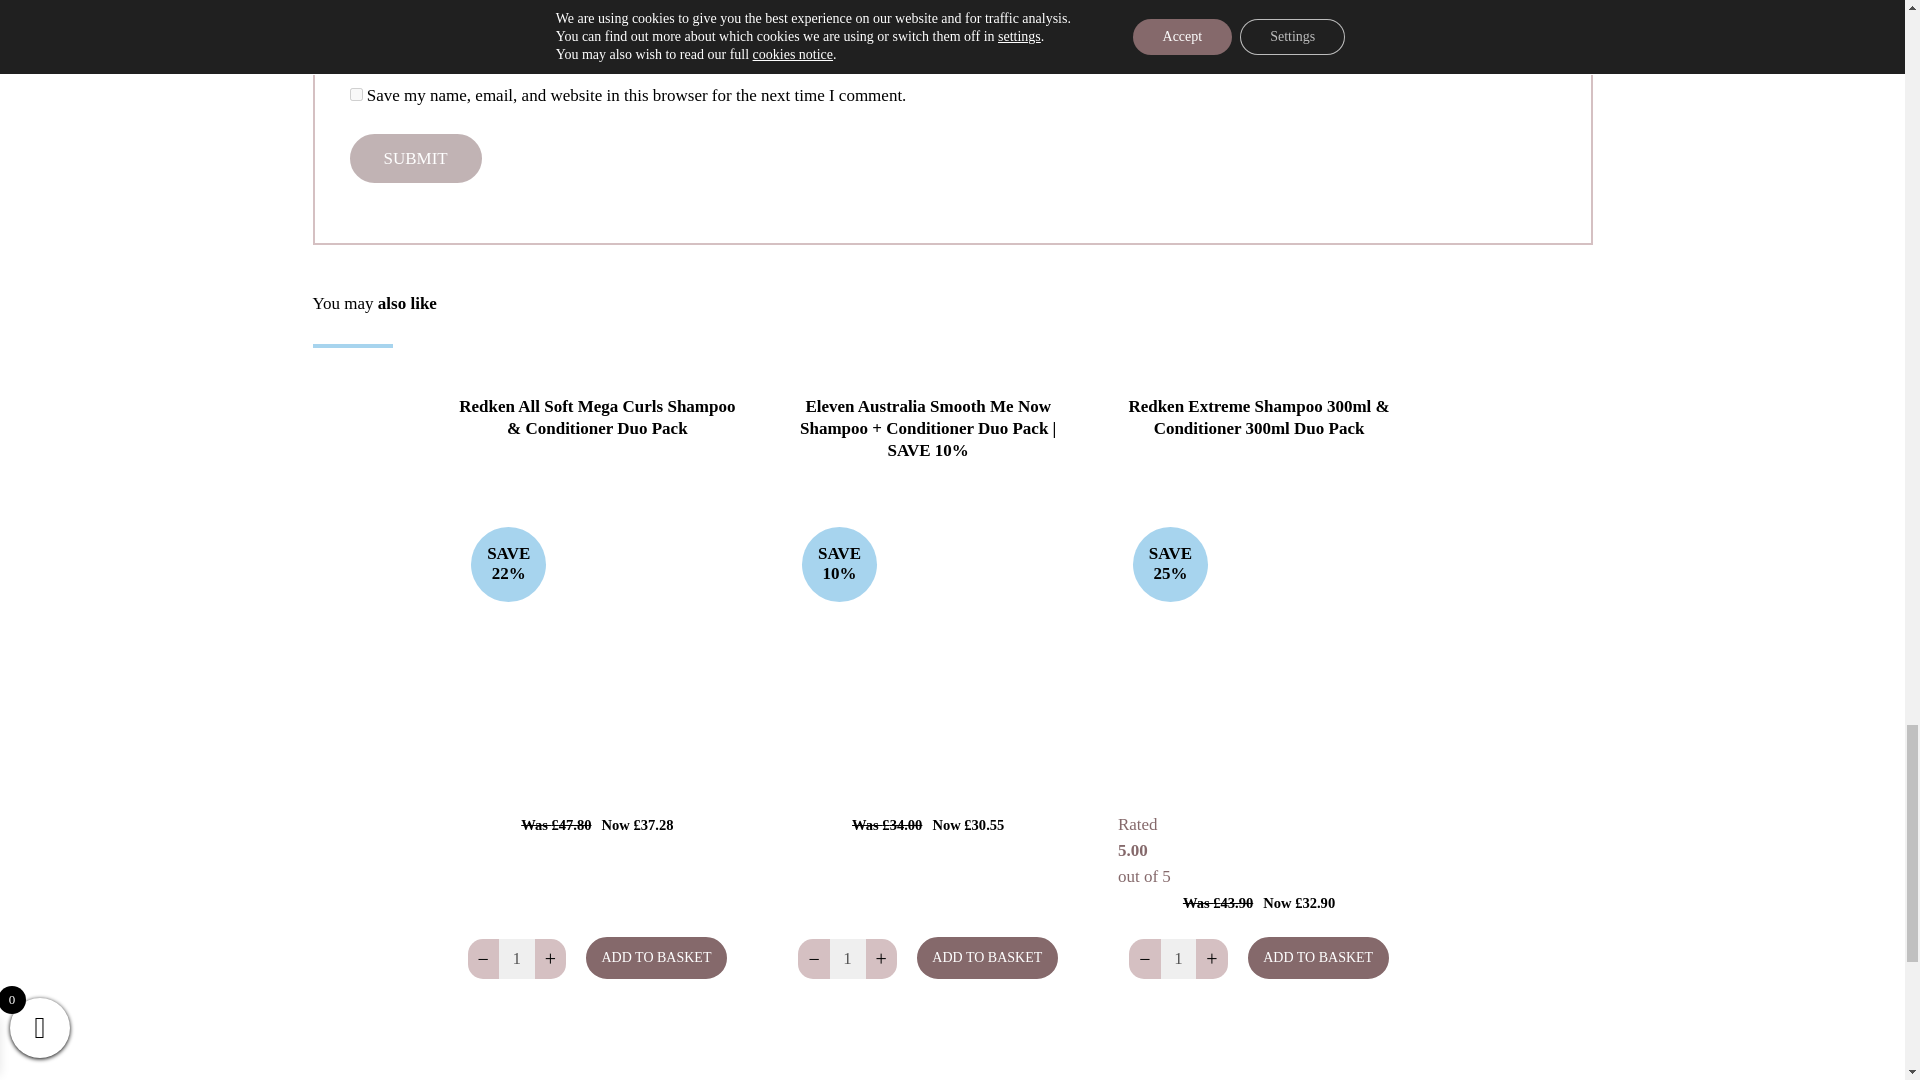 This screenshot has height=1080, width=1920. I want to click on yes, so click(356, 94).